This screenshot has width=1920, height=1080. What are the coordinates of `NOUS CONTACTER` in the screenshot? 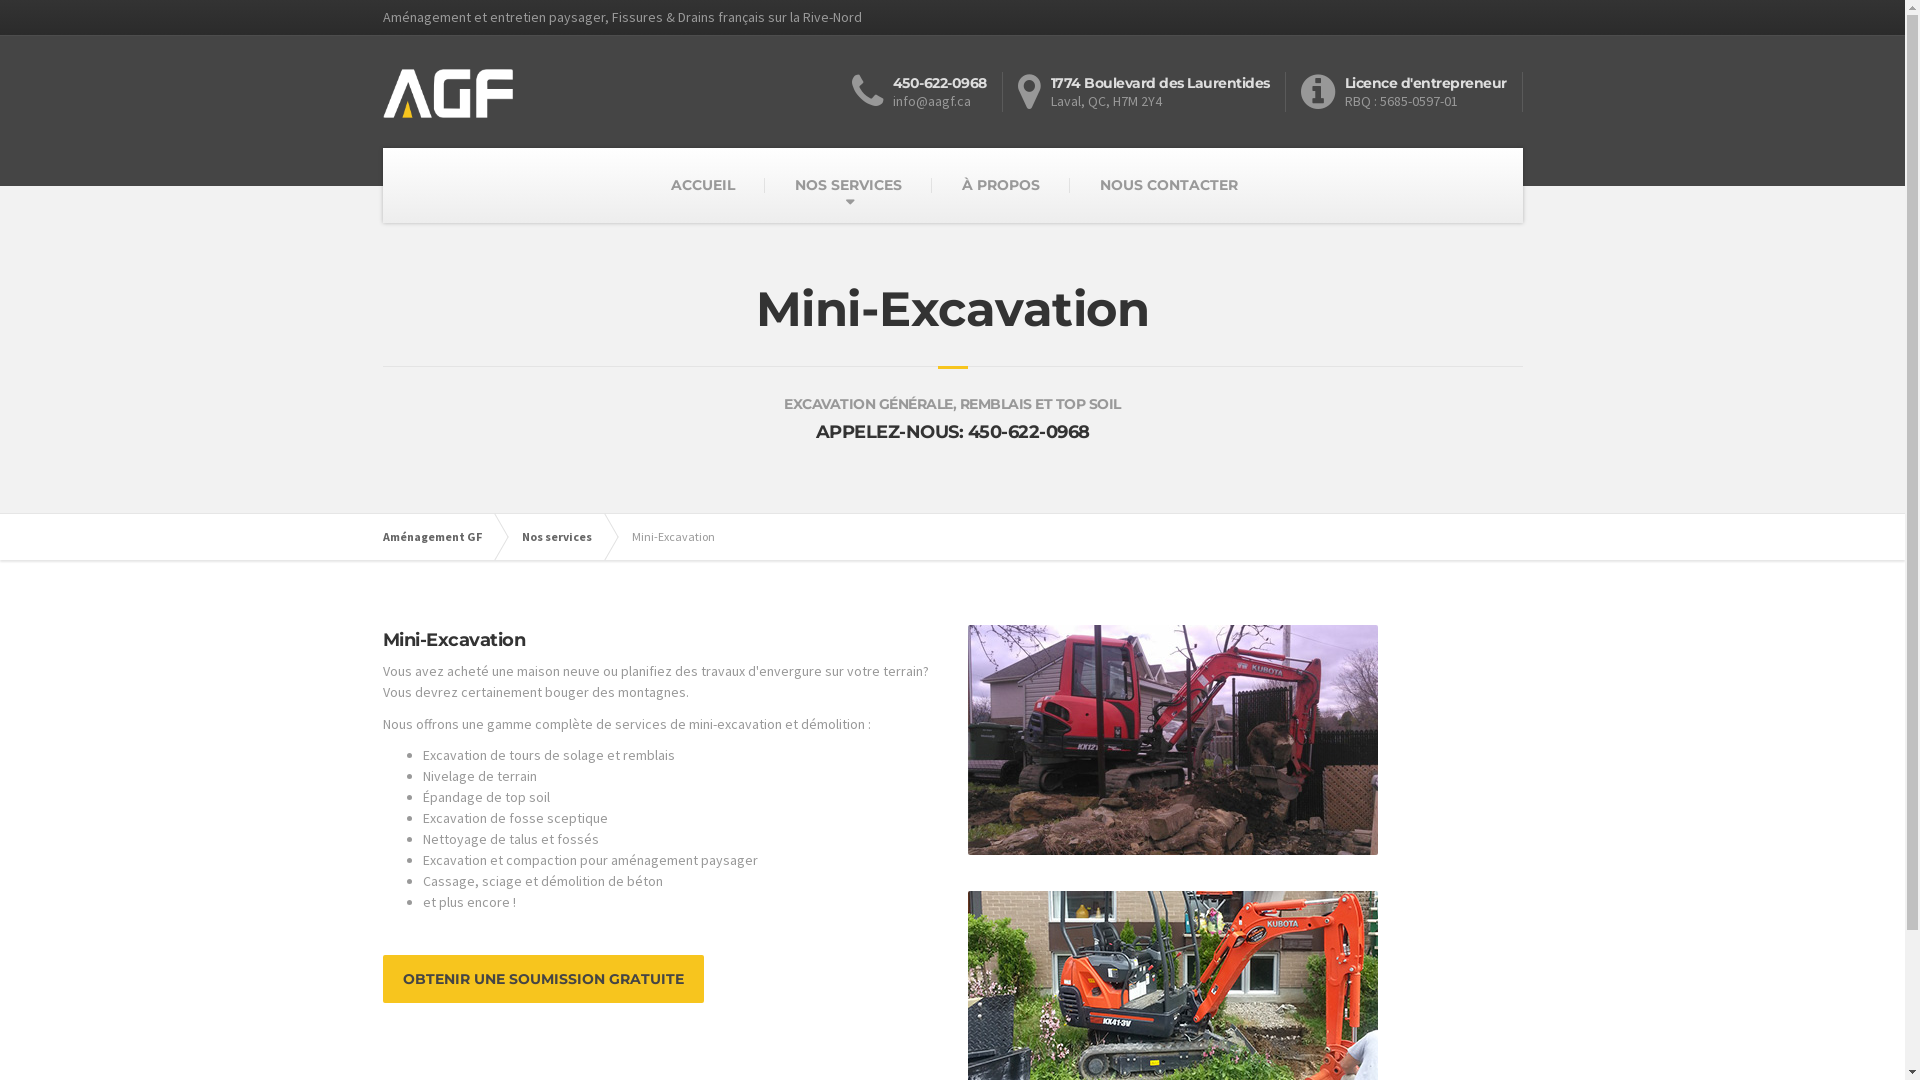 It's located at (1169, 186).